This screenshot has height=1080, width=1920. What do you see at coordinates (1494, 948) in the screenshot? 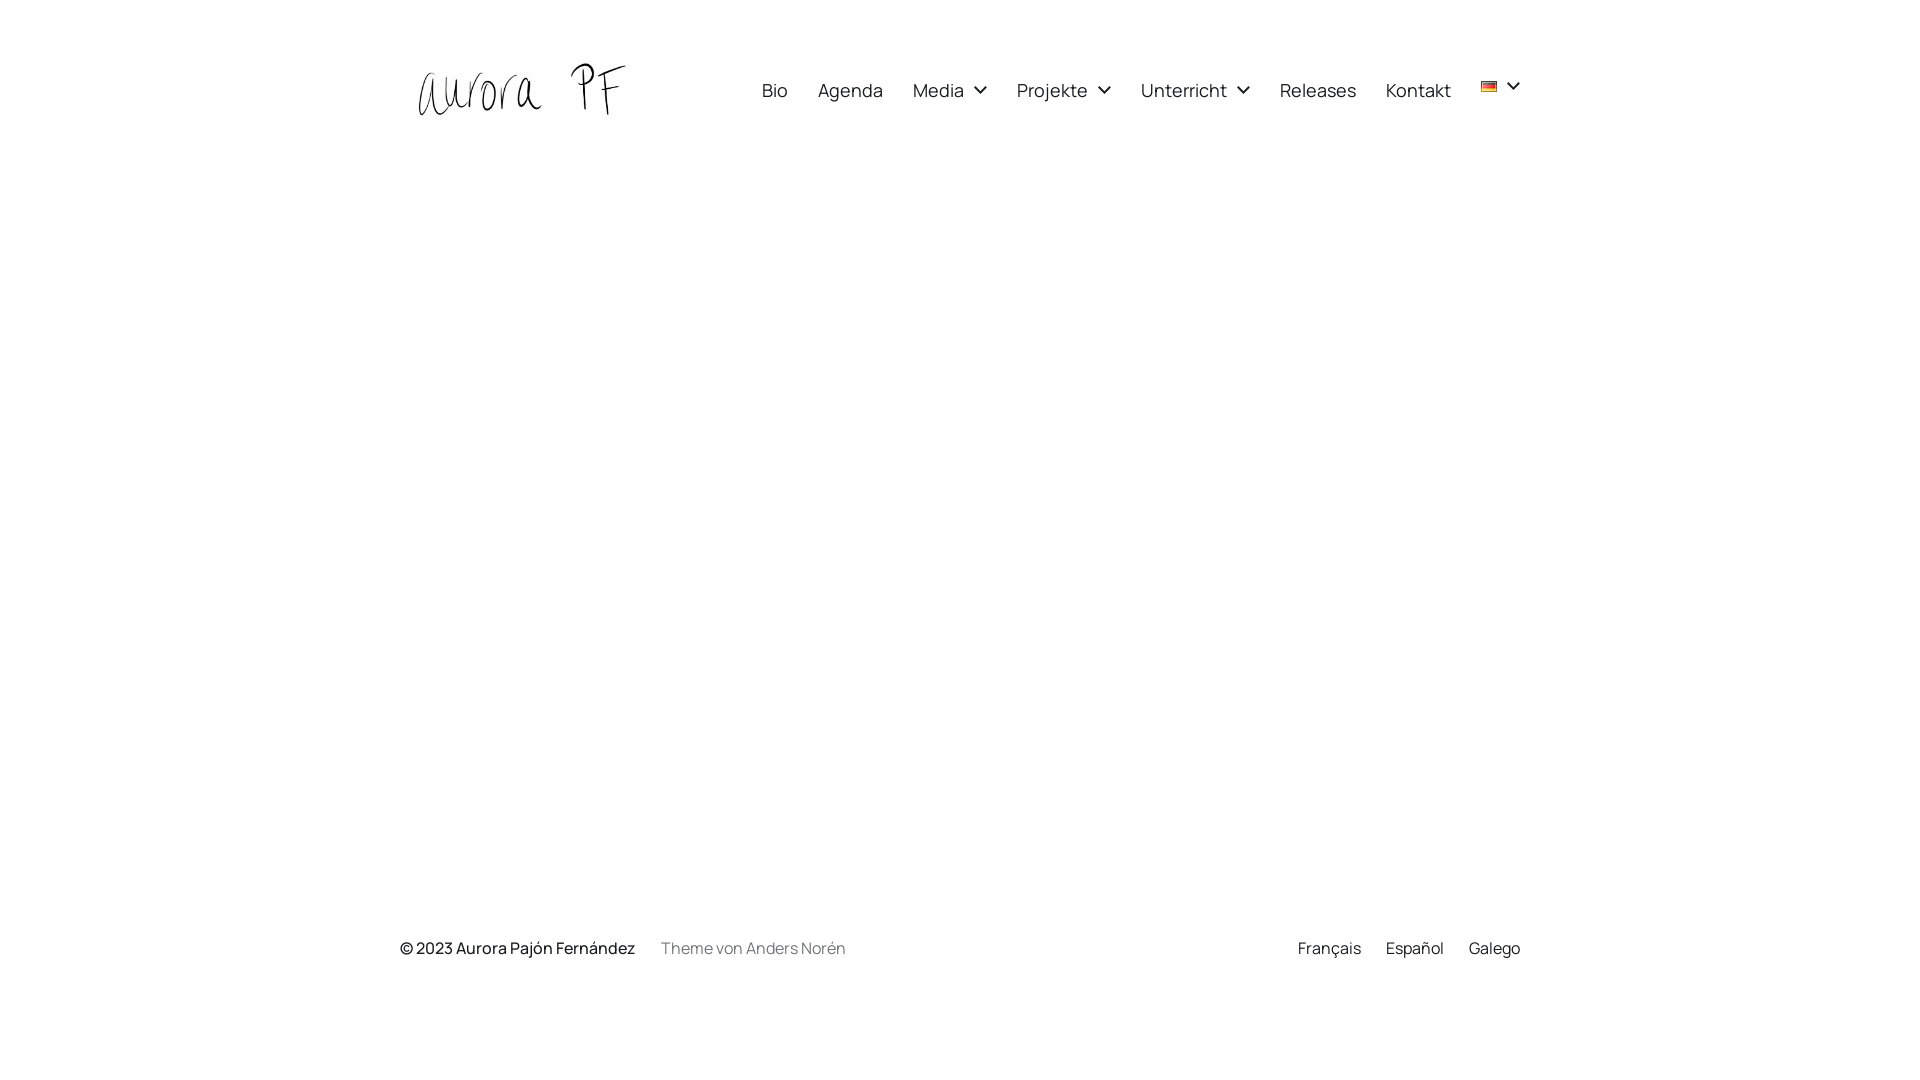
I see `Galego` at bounding box center [1494, 948].